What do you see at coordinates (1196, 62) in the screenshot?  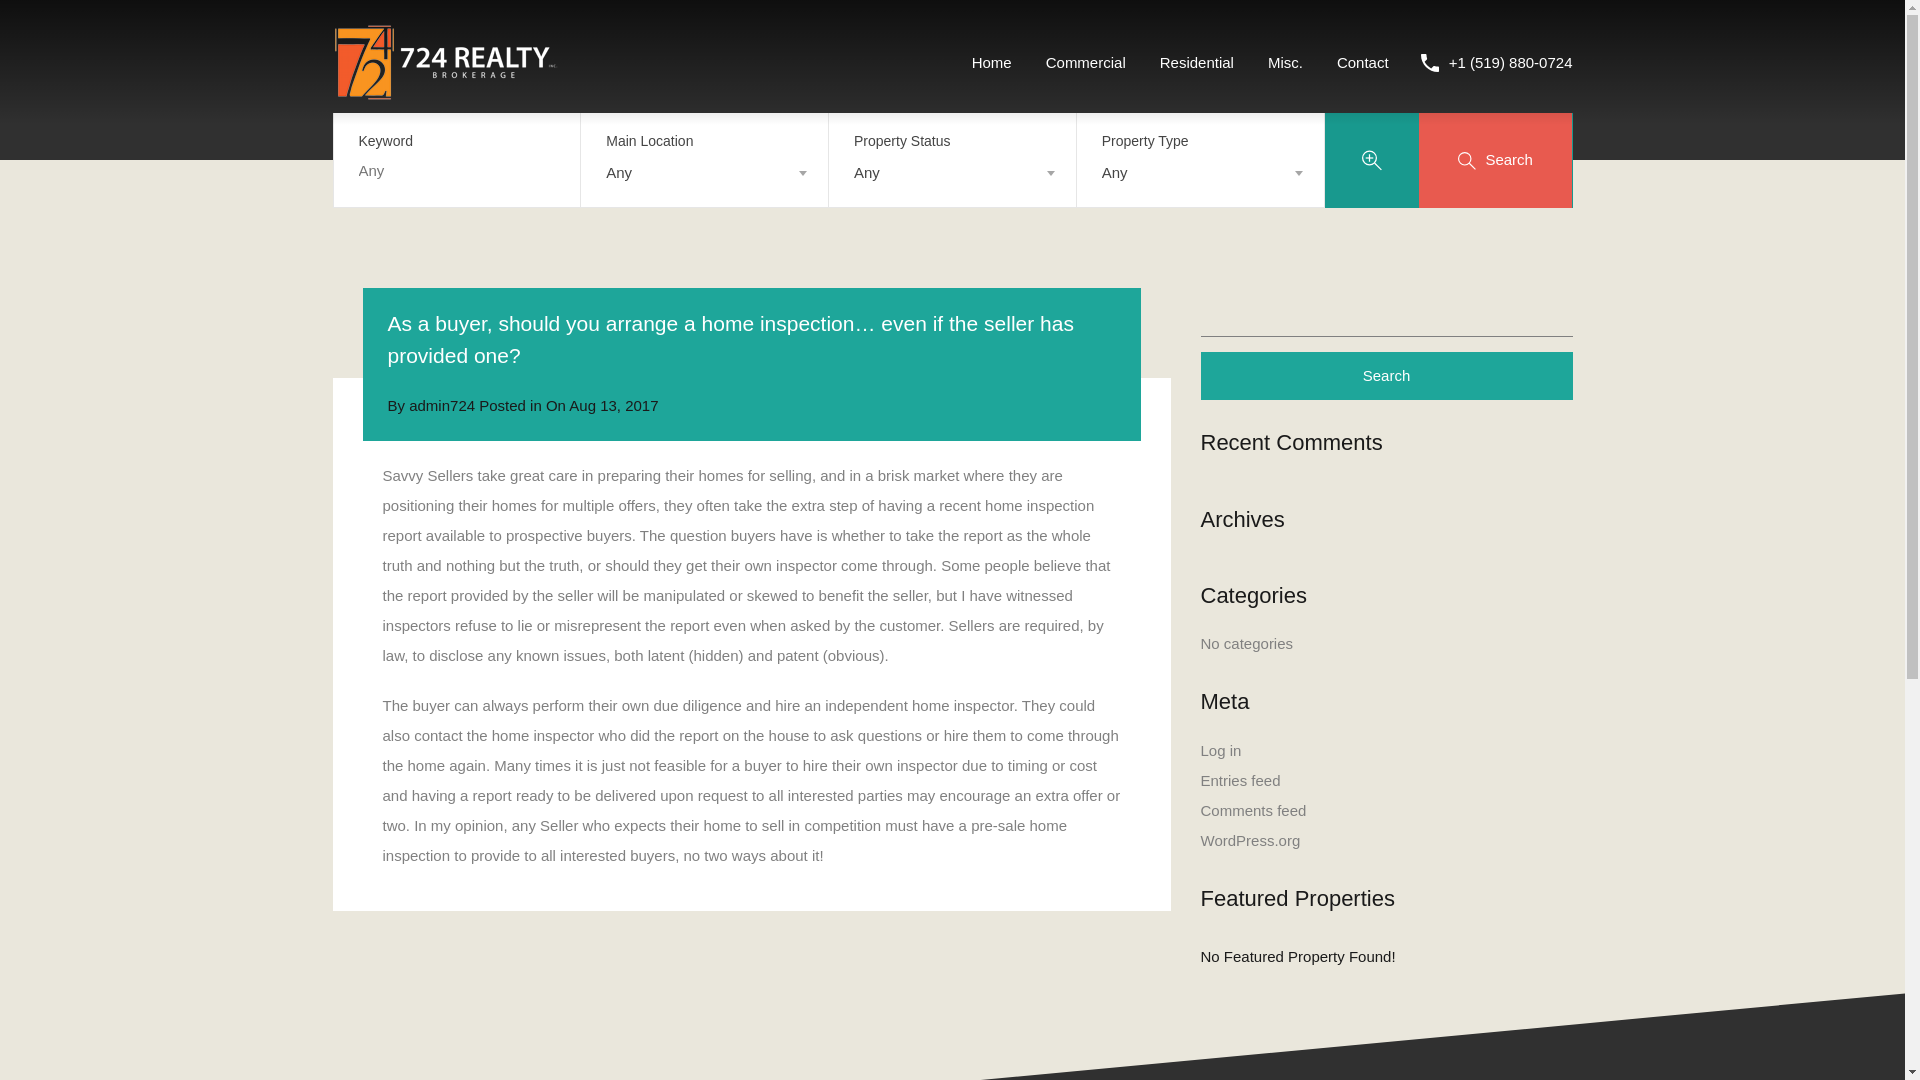 I see `Residential` at bounding box center [1196, 62].